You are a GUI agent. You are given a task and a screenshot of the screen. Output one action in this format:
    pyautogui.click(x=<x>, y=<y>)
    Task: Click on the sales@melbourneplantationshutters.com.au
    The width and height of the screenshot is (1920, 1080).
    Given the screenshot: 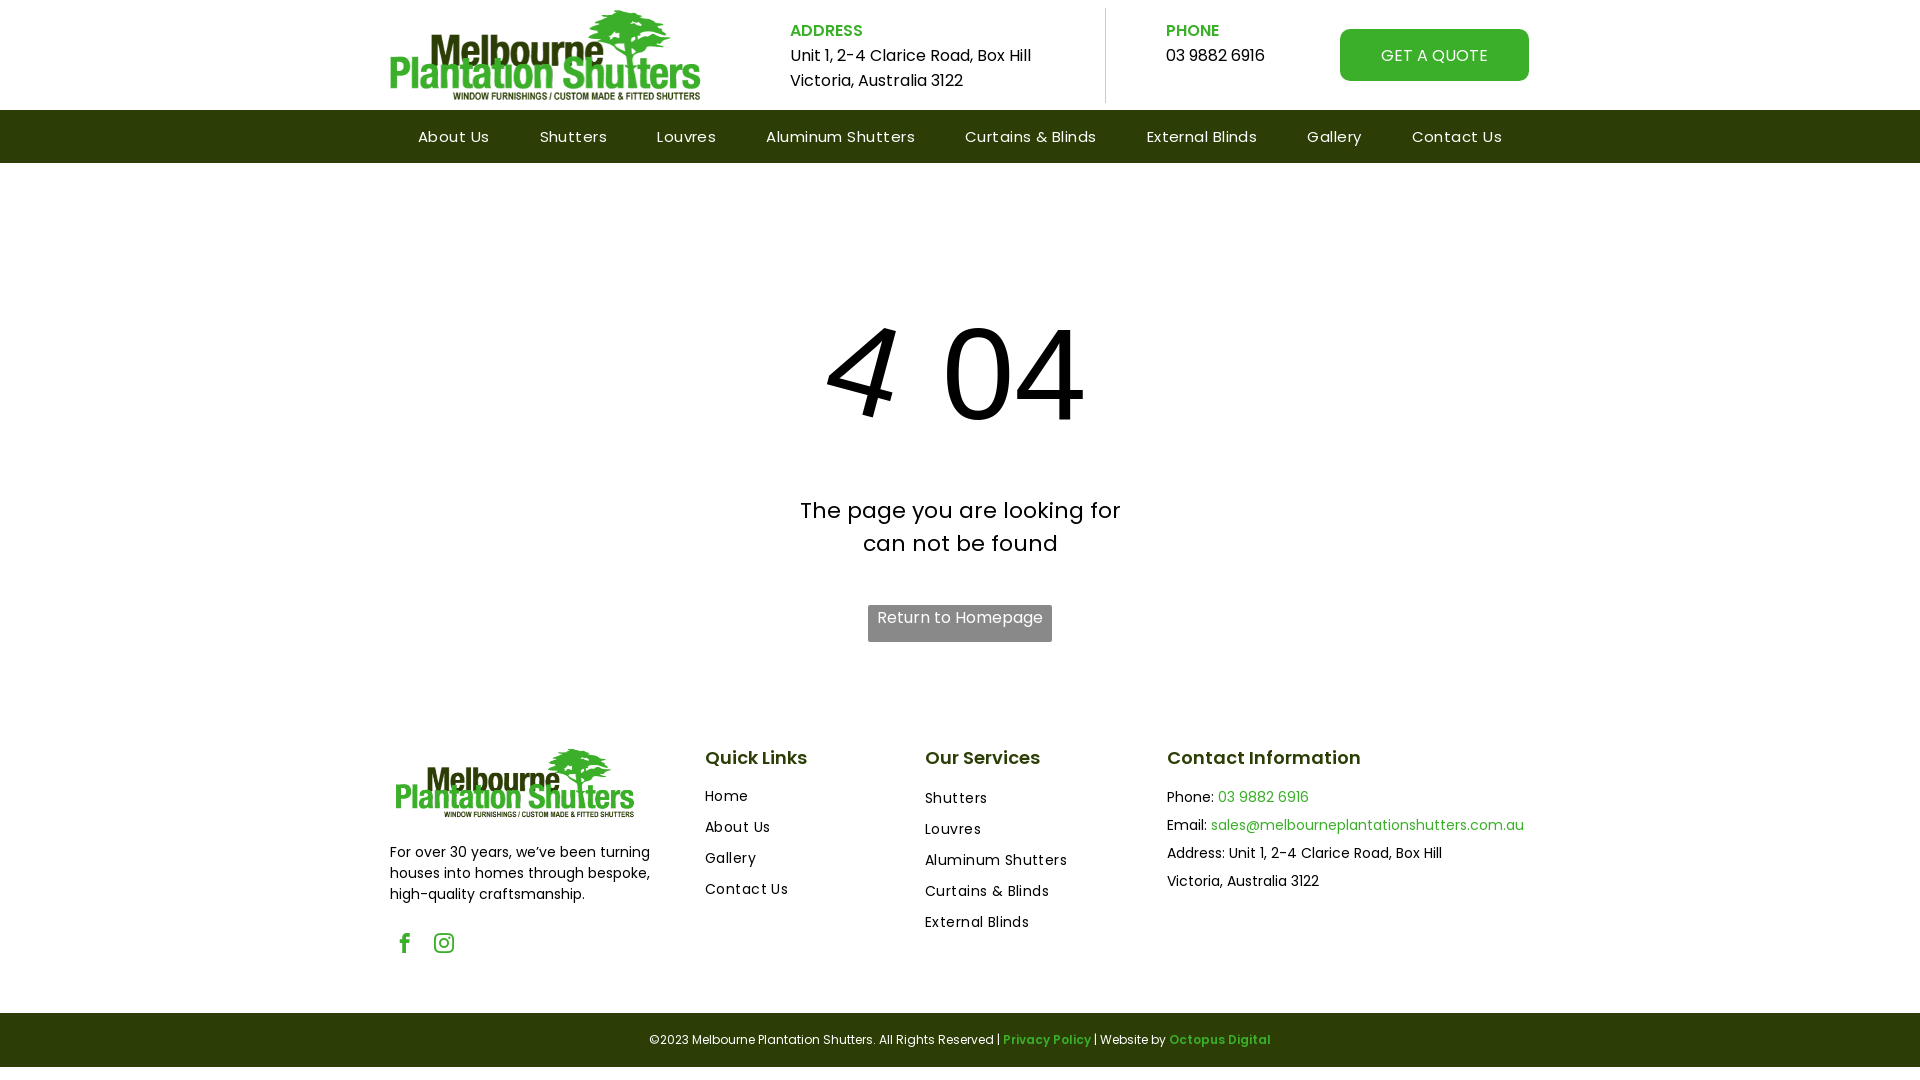 What is the action you would take?
    pyautogui.click(x=1368, y=825)
    